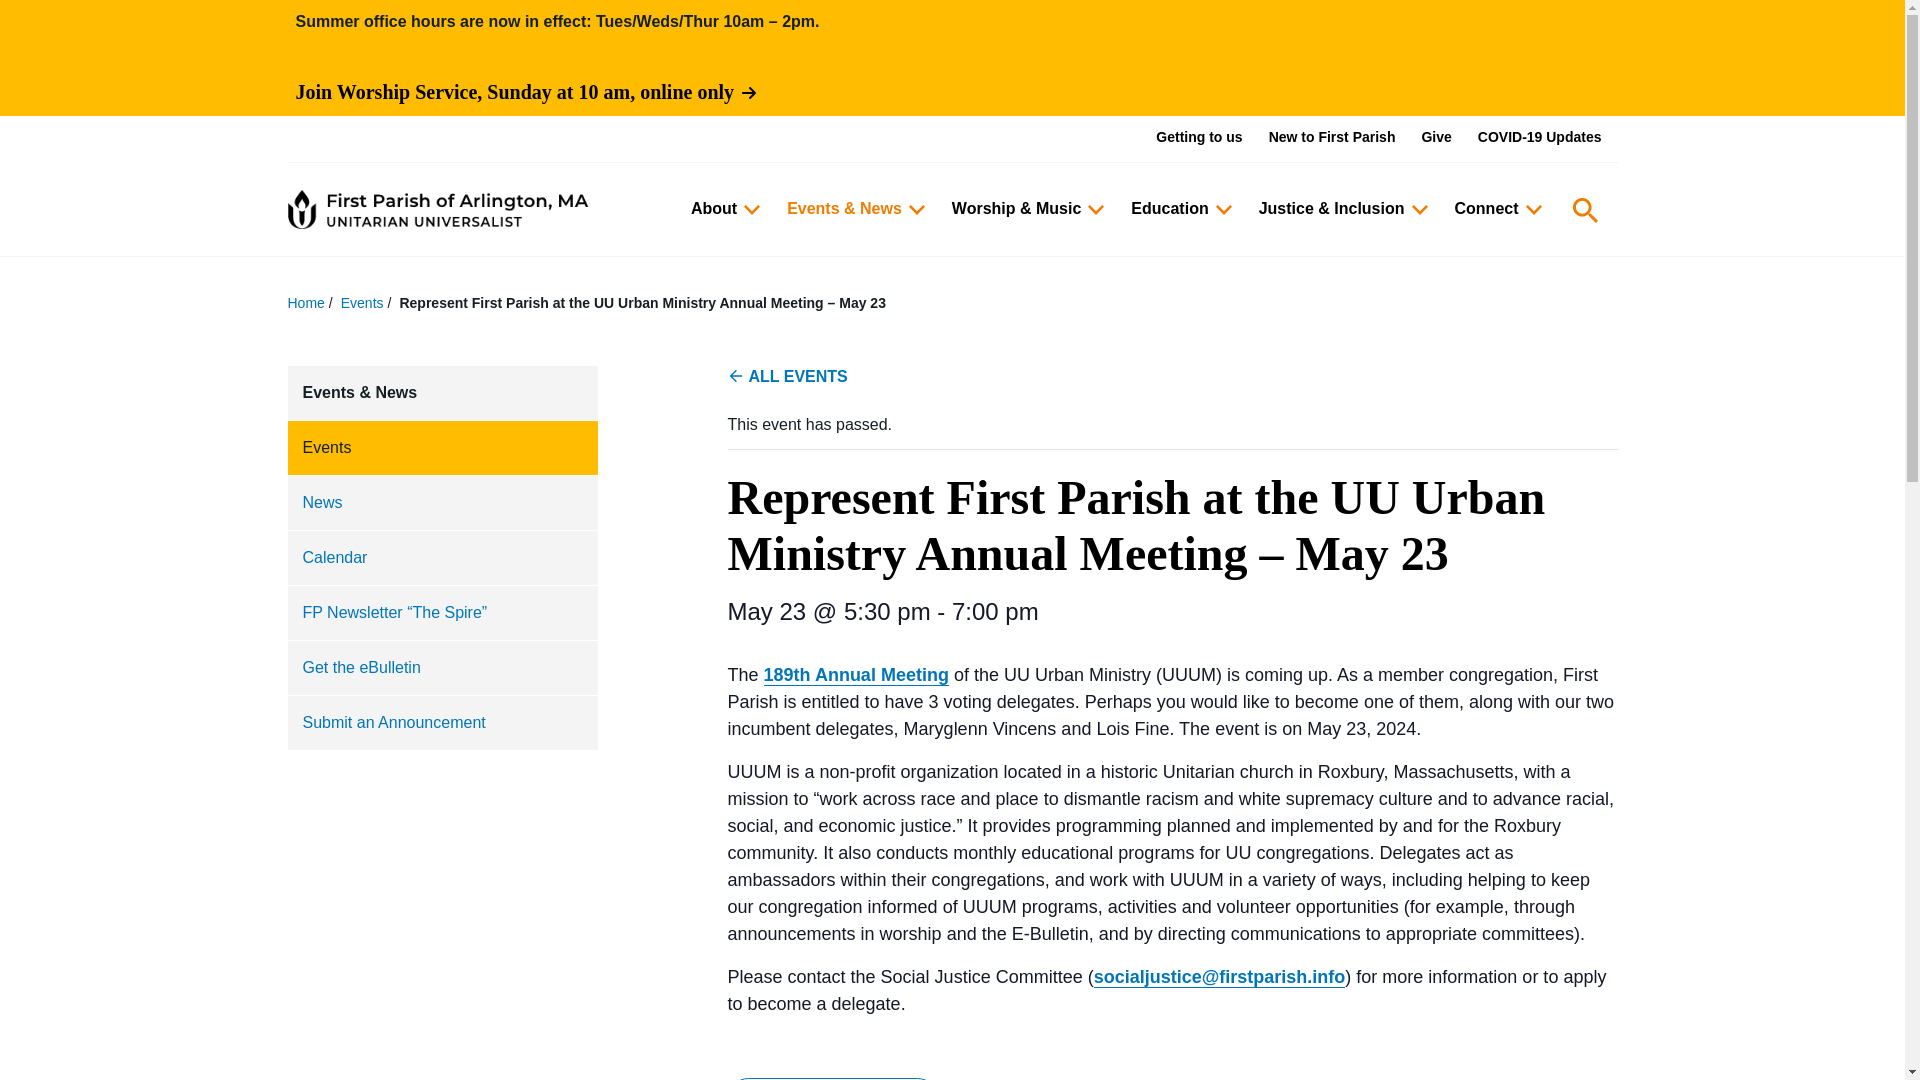  Describe the element at coordinates (1596, 58) in the screenshot. I see `Close Alert` at that location.